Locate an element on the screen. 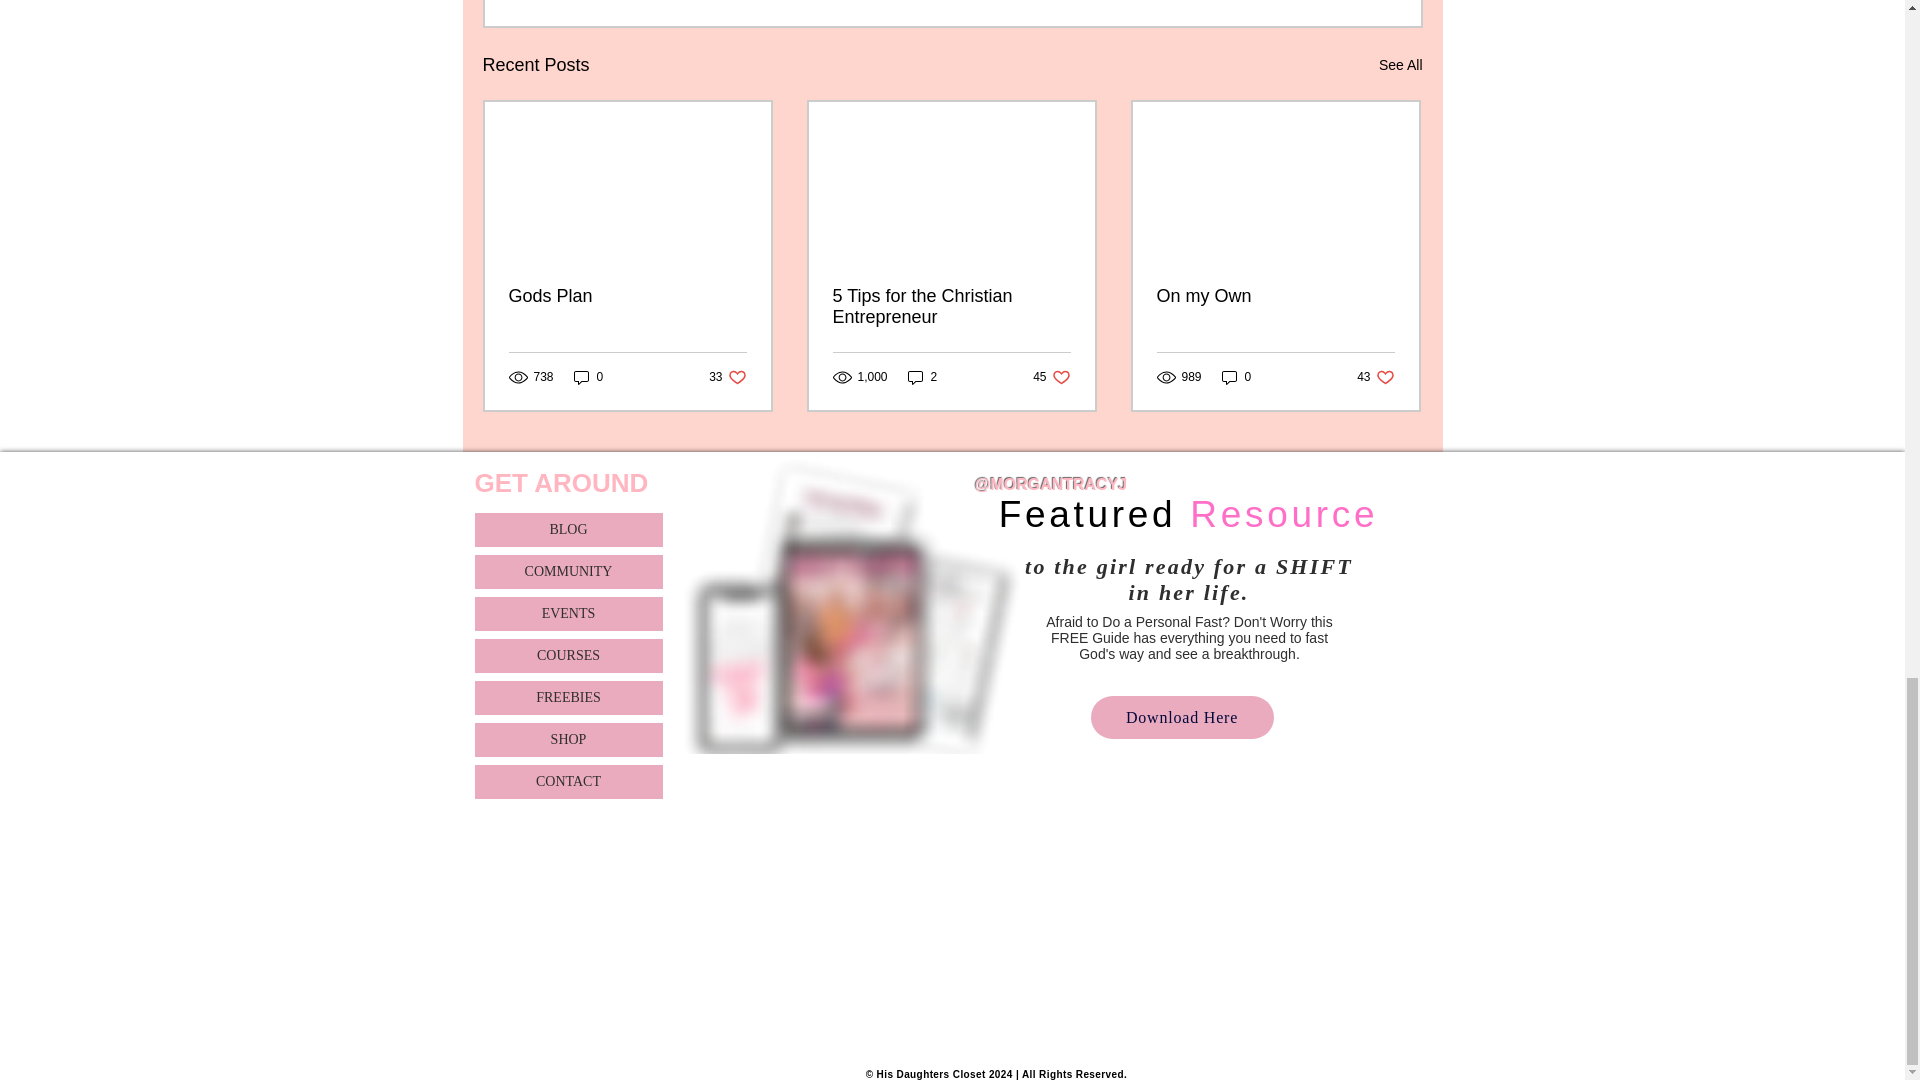 This screenshot has width=1920, height=1080. Gods Plan is located at coordinates (950, 307).